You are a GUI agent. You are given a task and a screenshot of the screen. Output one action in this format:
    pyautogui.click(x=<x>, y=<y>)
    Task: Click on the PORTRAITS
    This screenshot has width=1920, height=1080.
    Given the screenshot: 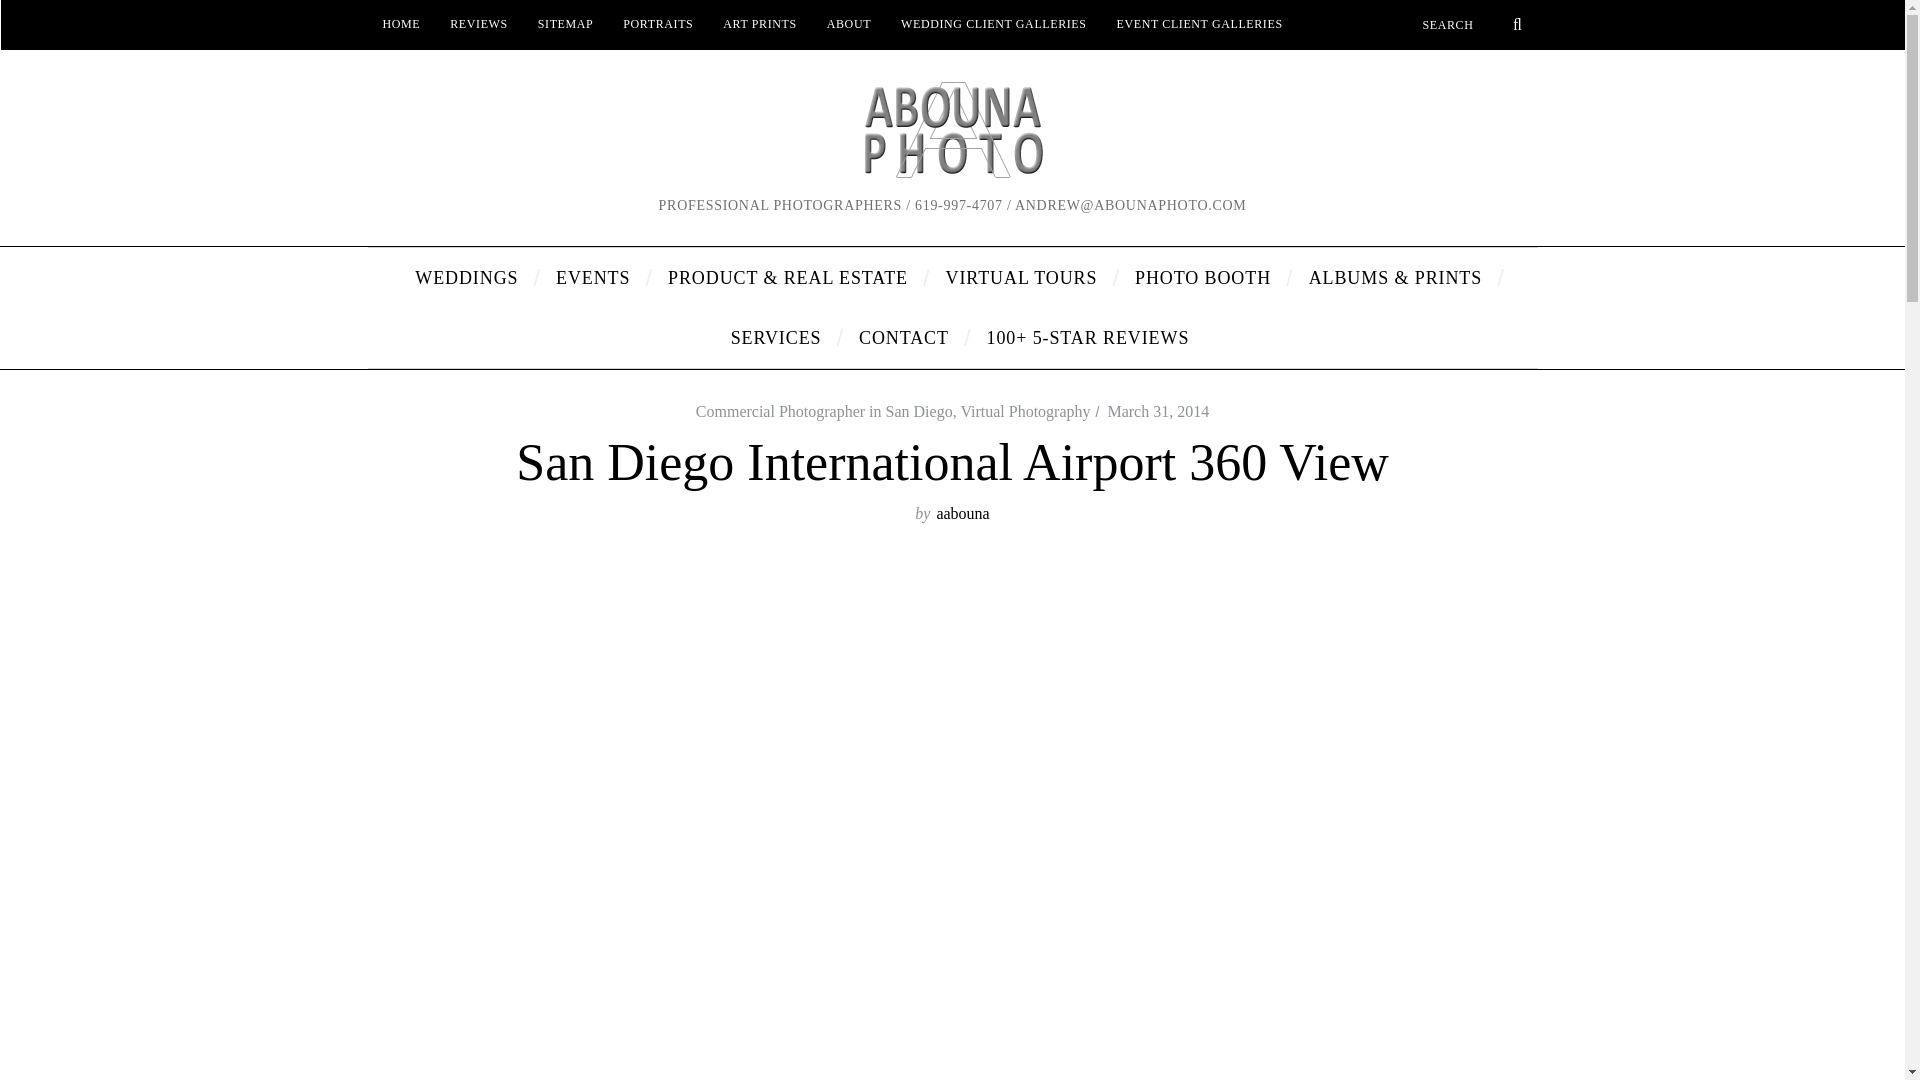 What is the action you would take?
    pyautogui.click(x=658, y=24)
    